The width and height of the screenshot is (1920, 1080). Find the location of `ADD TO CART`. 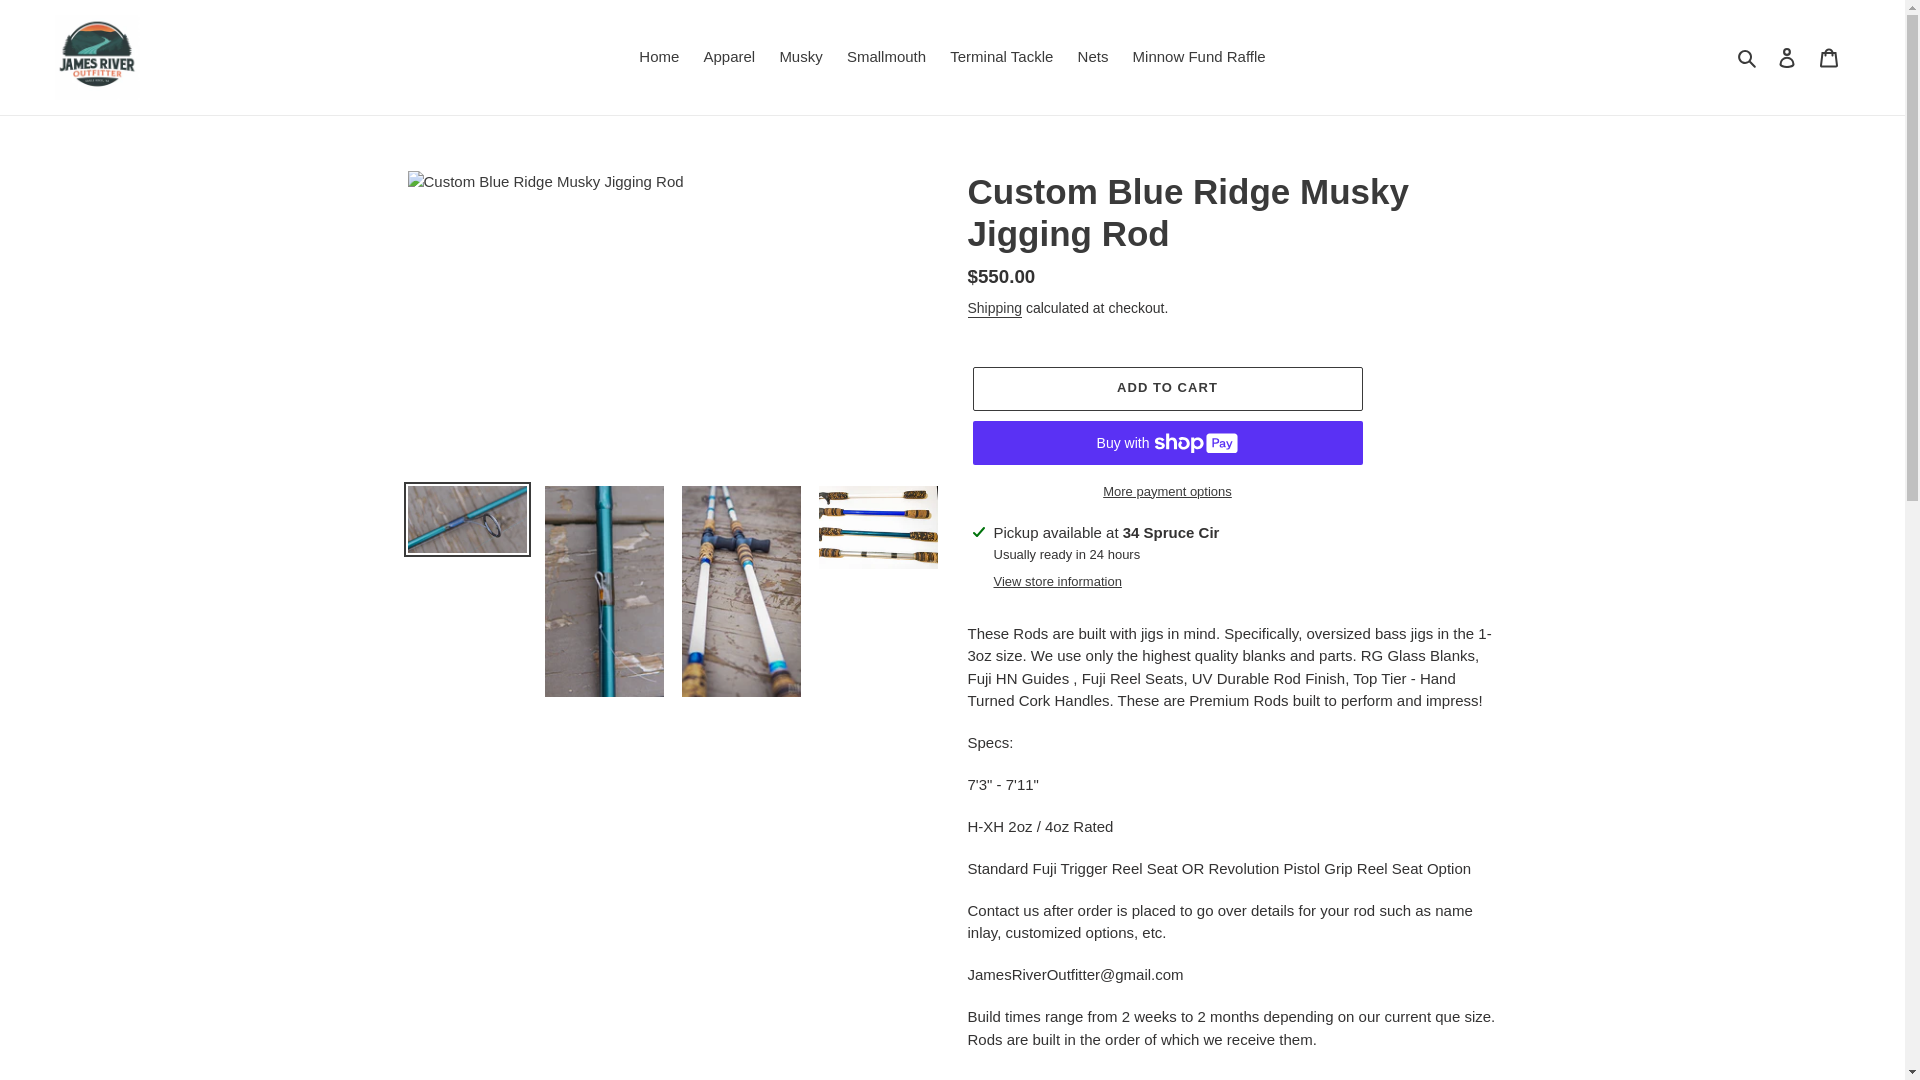

ADD TO CART is located at coordinates (1166, 389).